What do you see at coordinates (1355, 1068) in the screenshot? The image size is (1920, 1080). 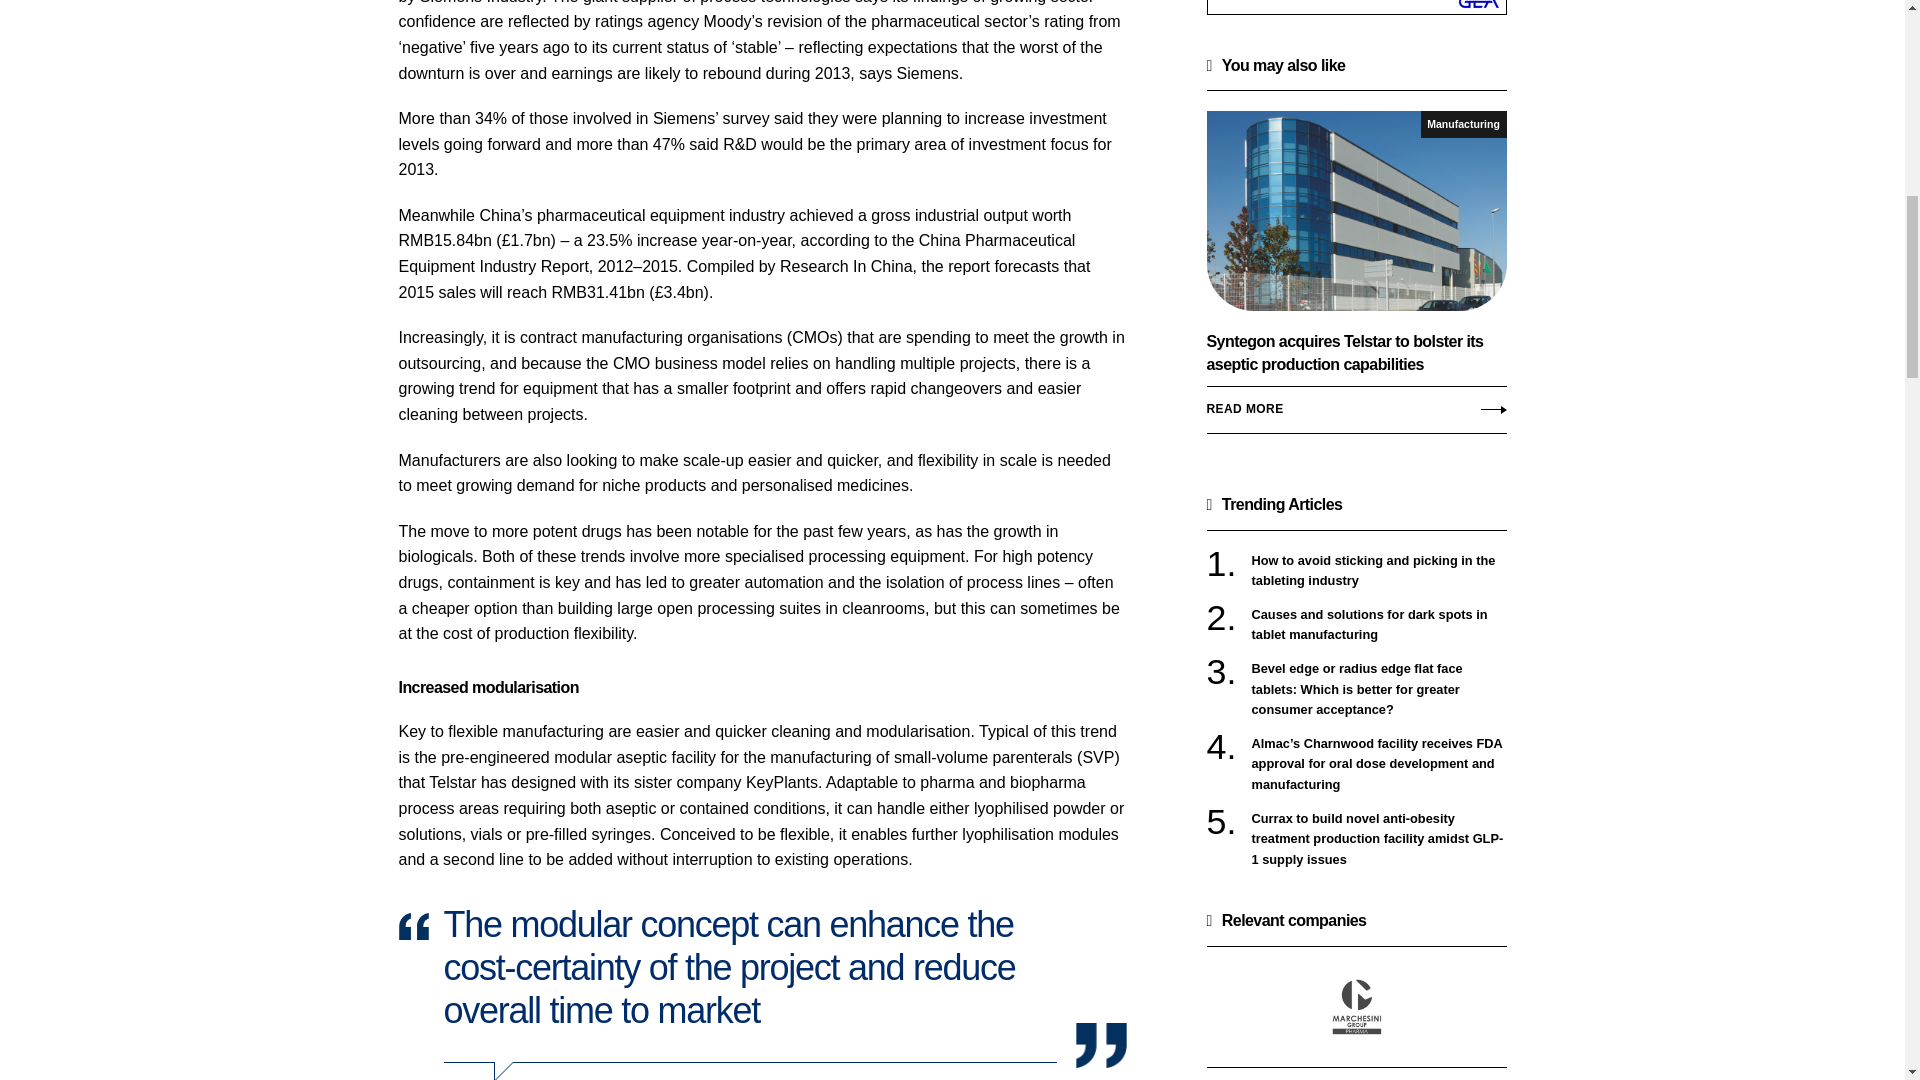 I see `SEE MORE` at bounding box center [1355, 1068].